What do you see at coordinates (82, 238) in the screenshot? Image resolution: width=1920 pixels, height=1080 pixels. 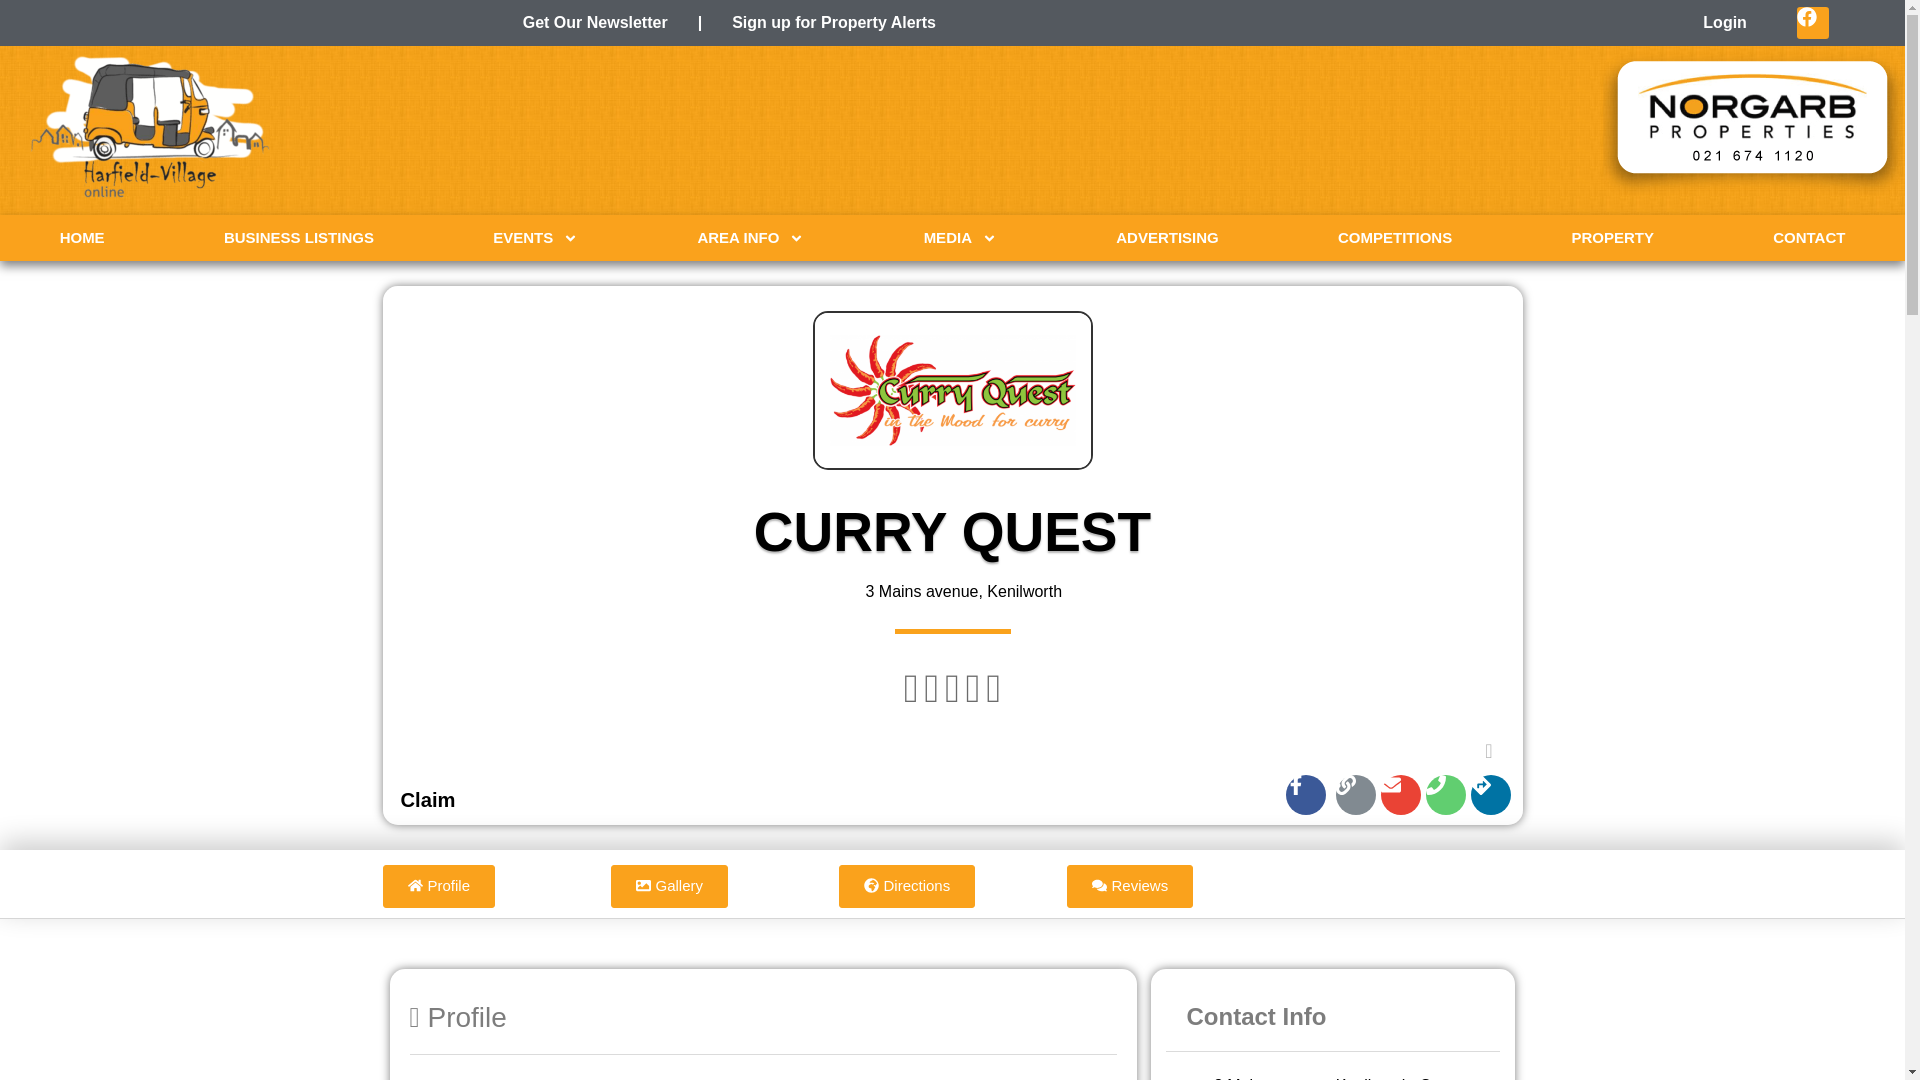 I see `HOME` at bounding box center [82, 238].